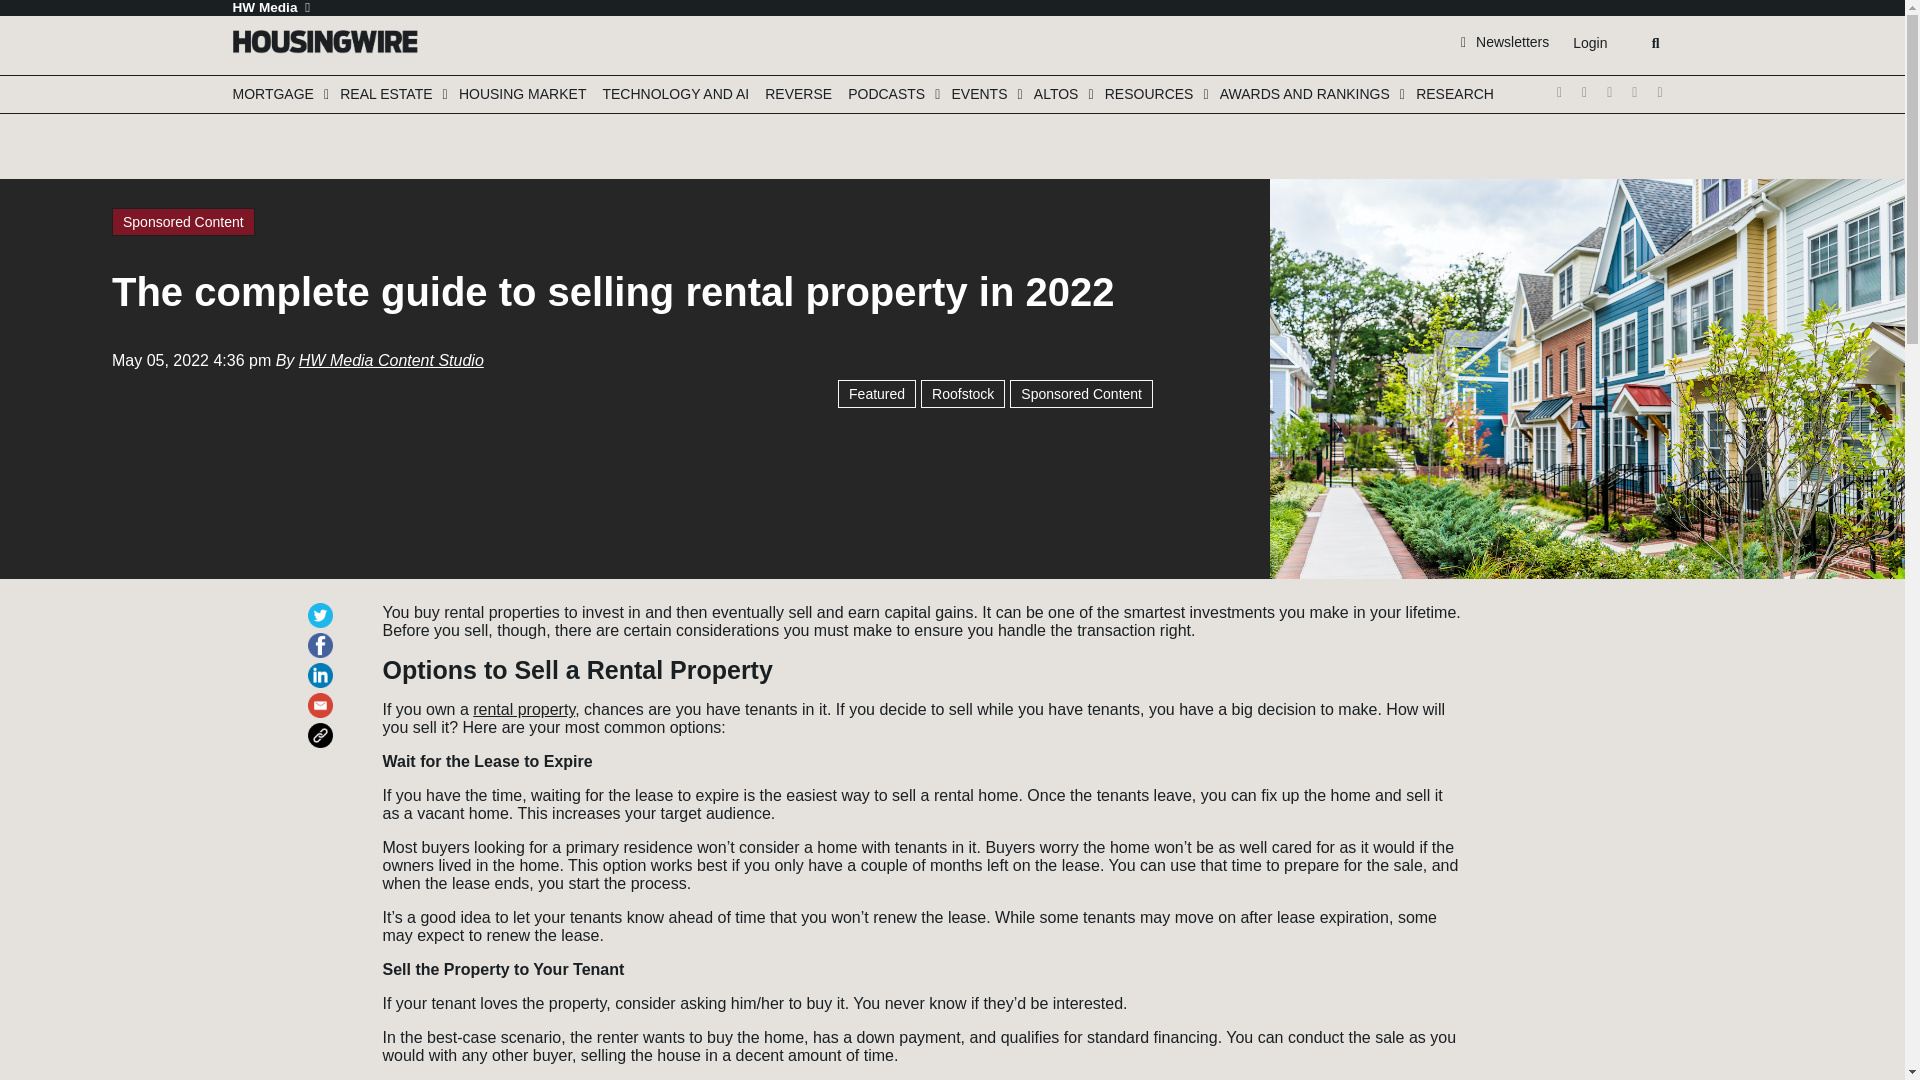  What do you see at coordinates (1505, 41) in the screenshot?
I see `Newsletters` at bounding box center [1505, 41].